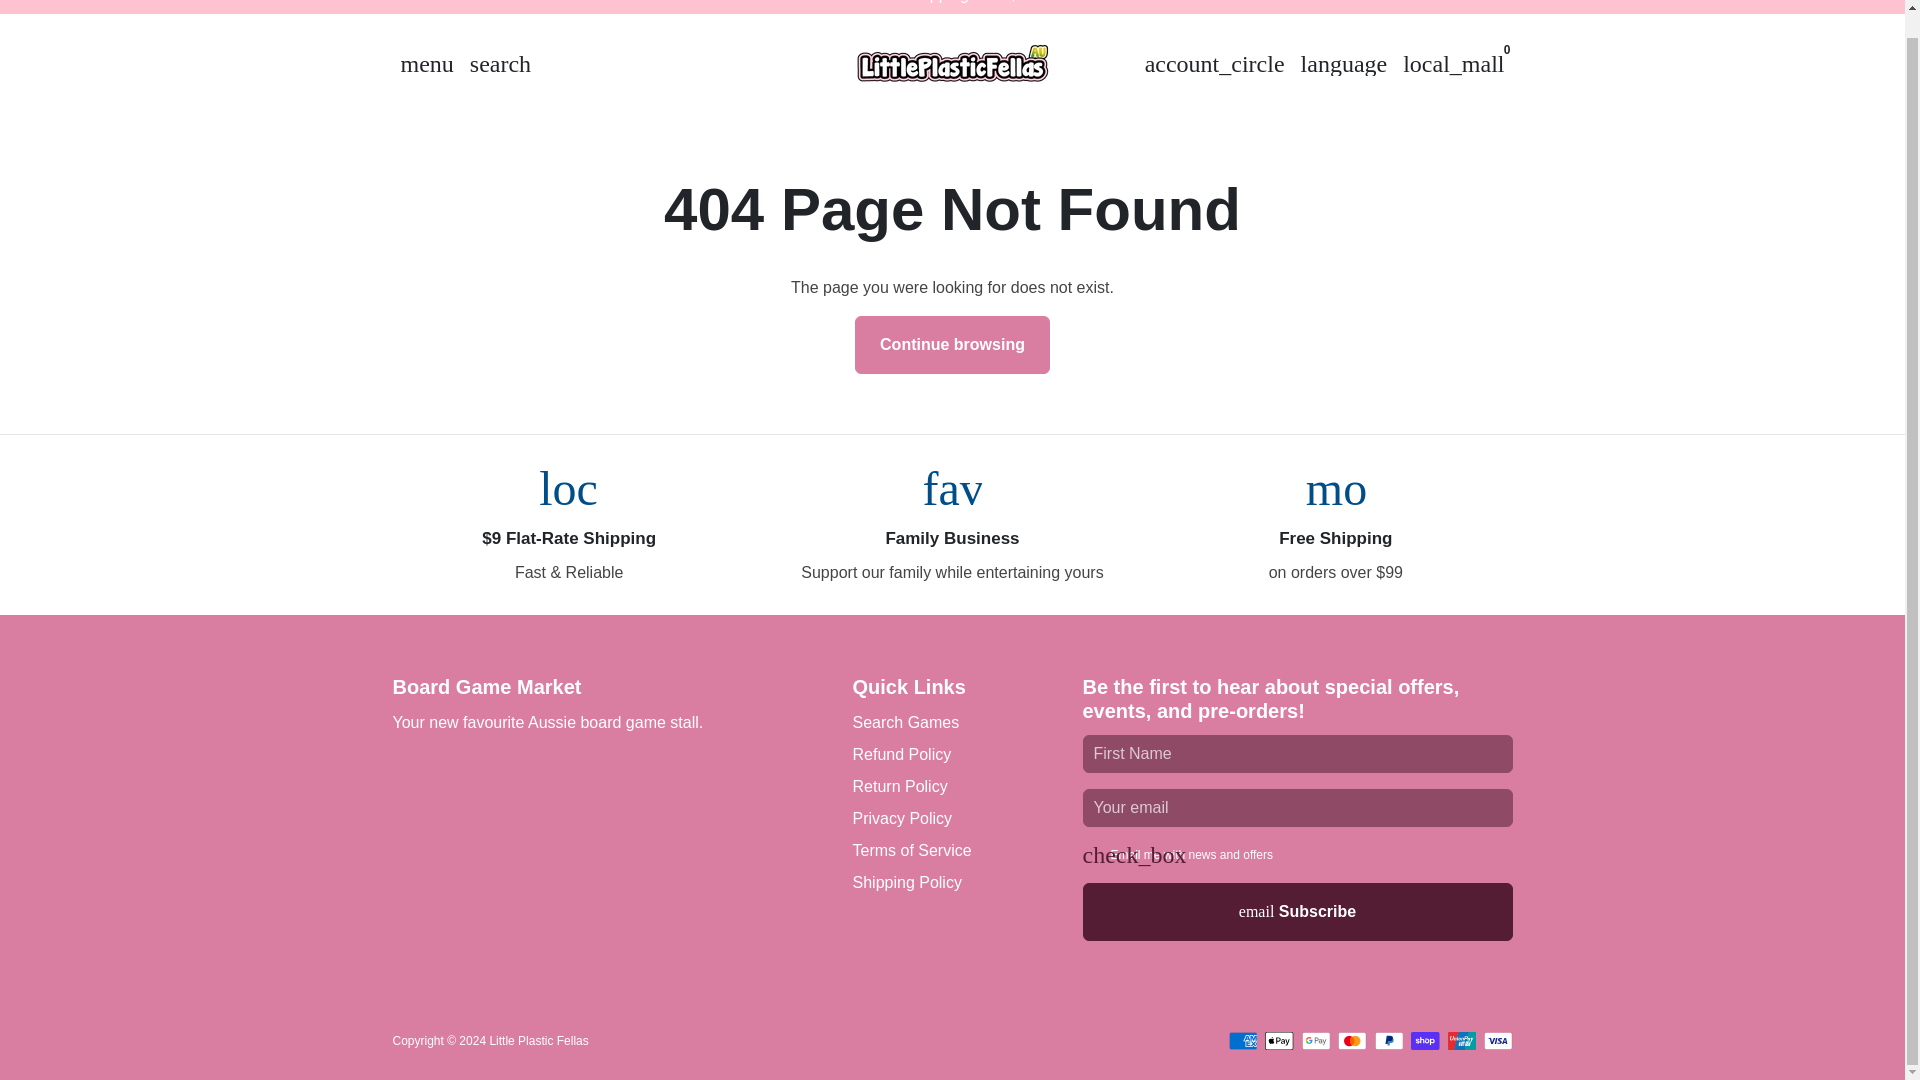 This screenshot has height=1080, width=1920. I want to click on Search, so click(500, 64).